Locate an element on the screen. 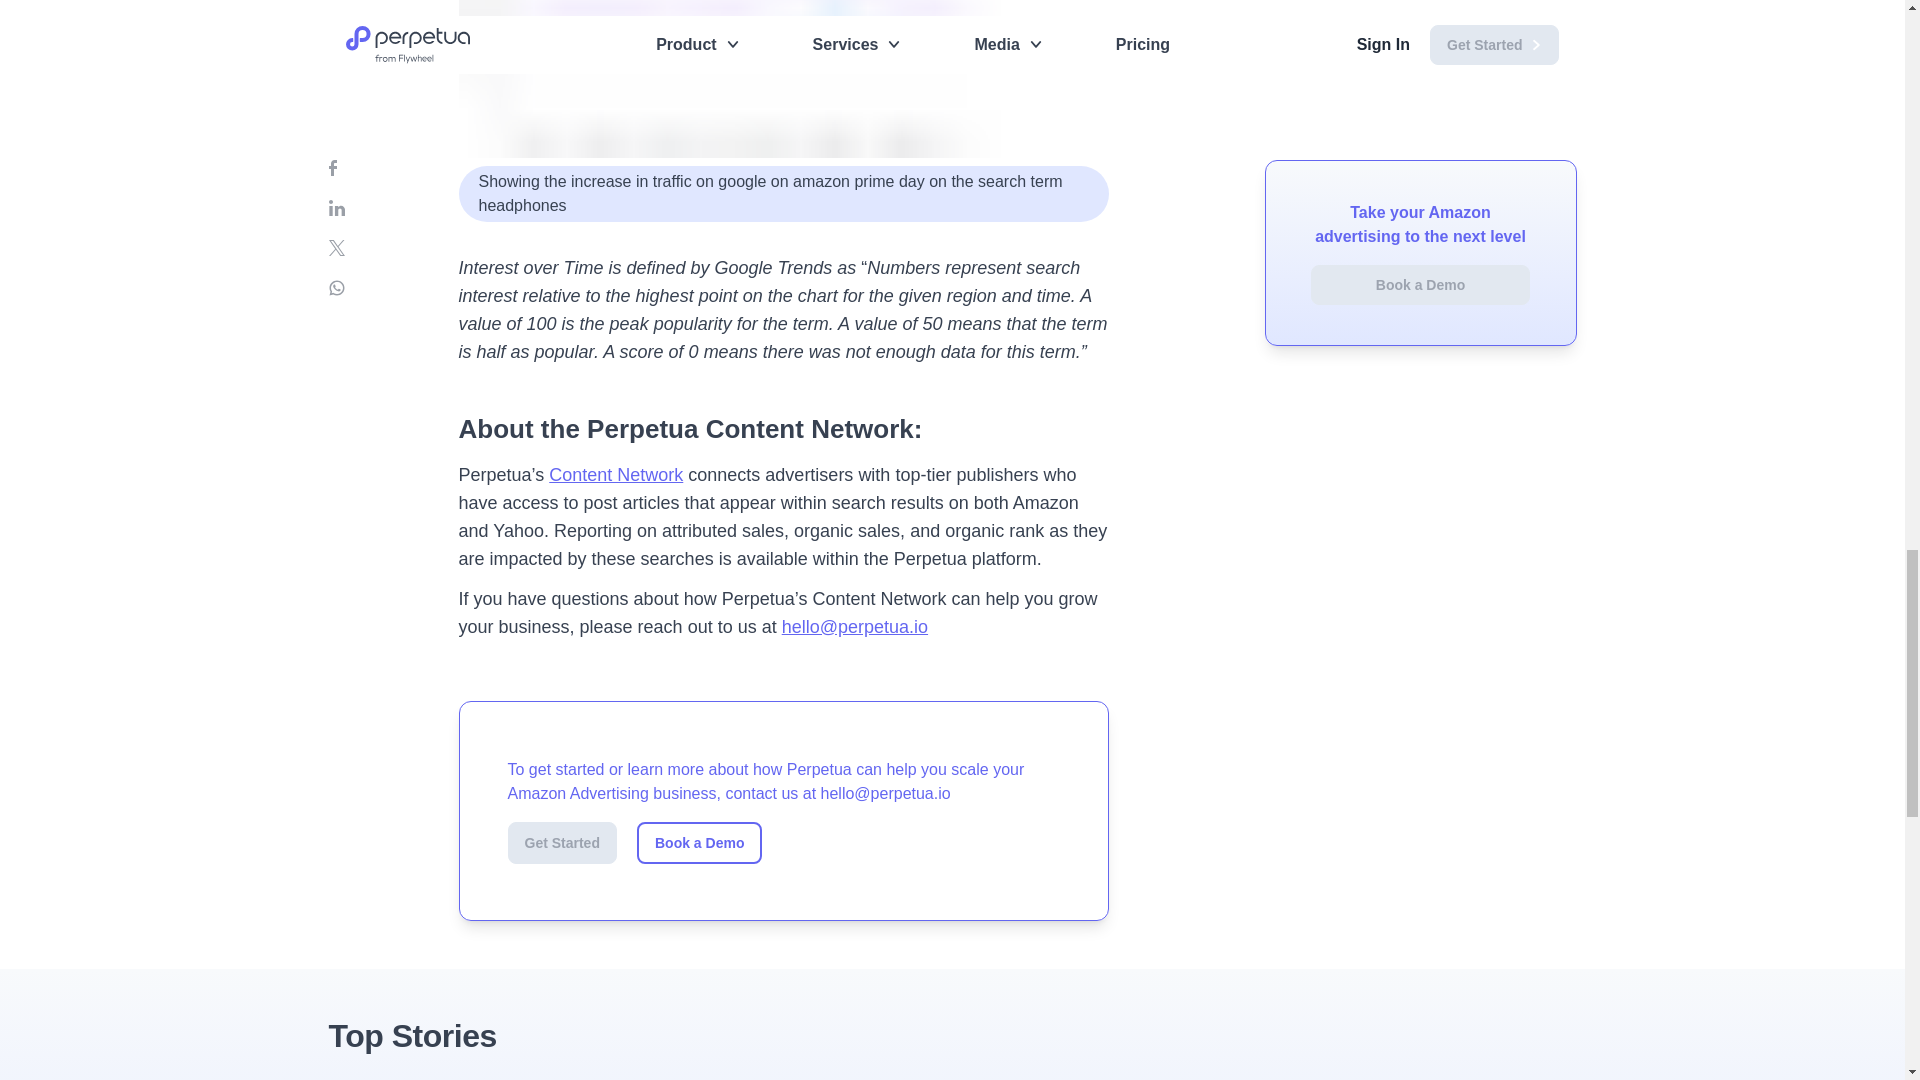 The image size is (1920, 1080). Content Network is located at coordinates (616, 474).